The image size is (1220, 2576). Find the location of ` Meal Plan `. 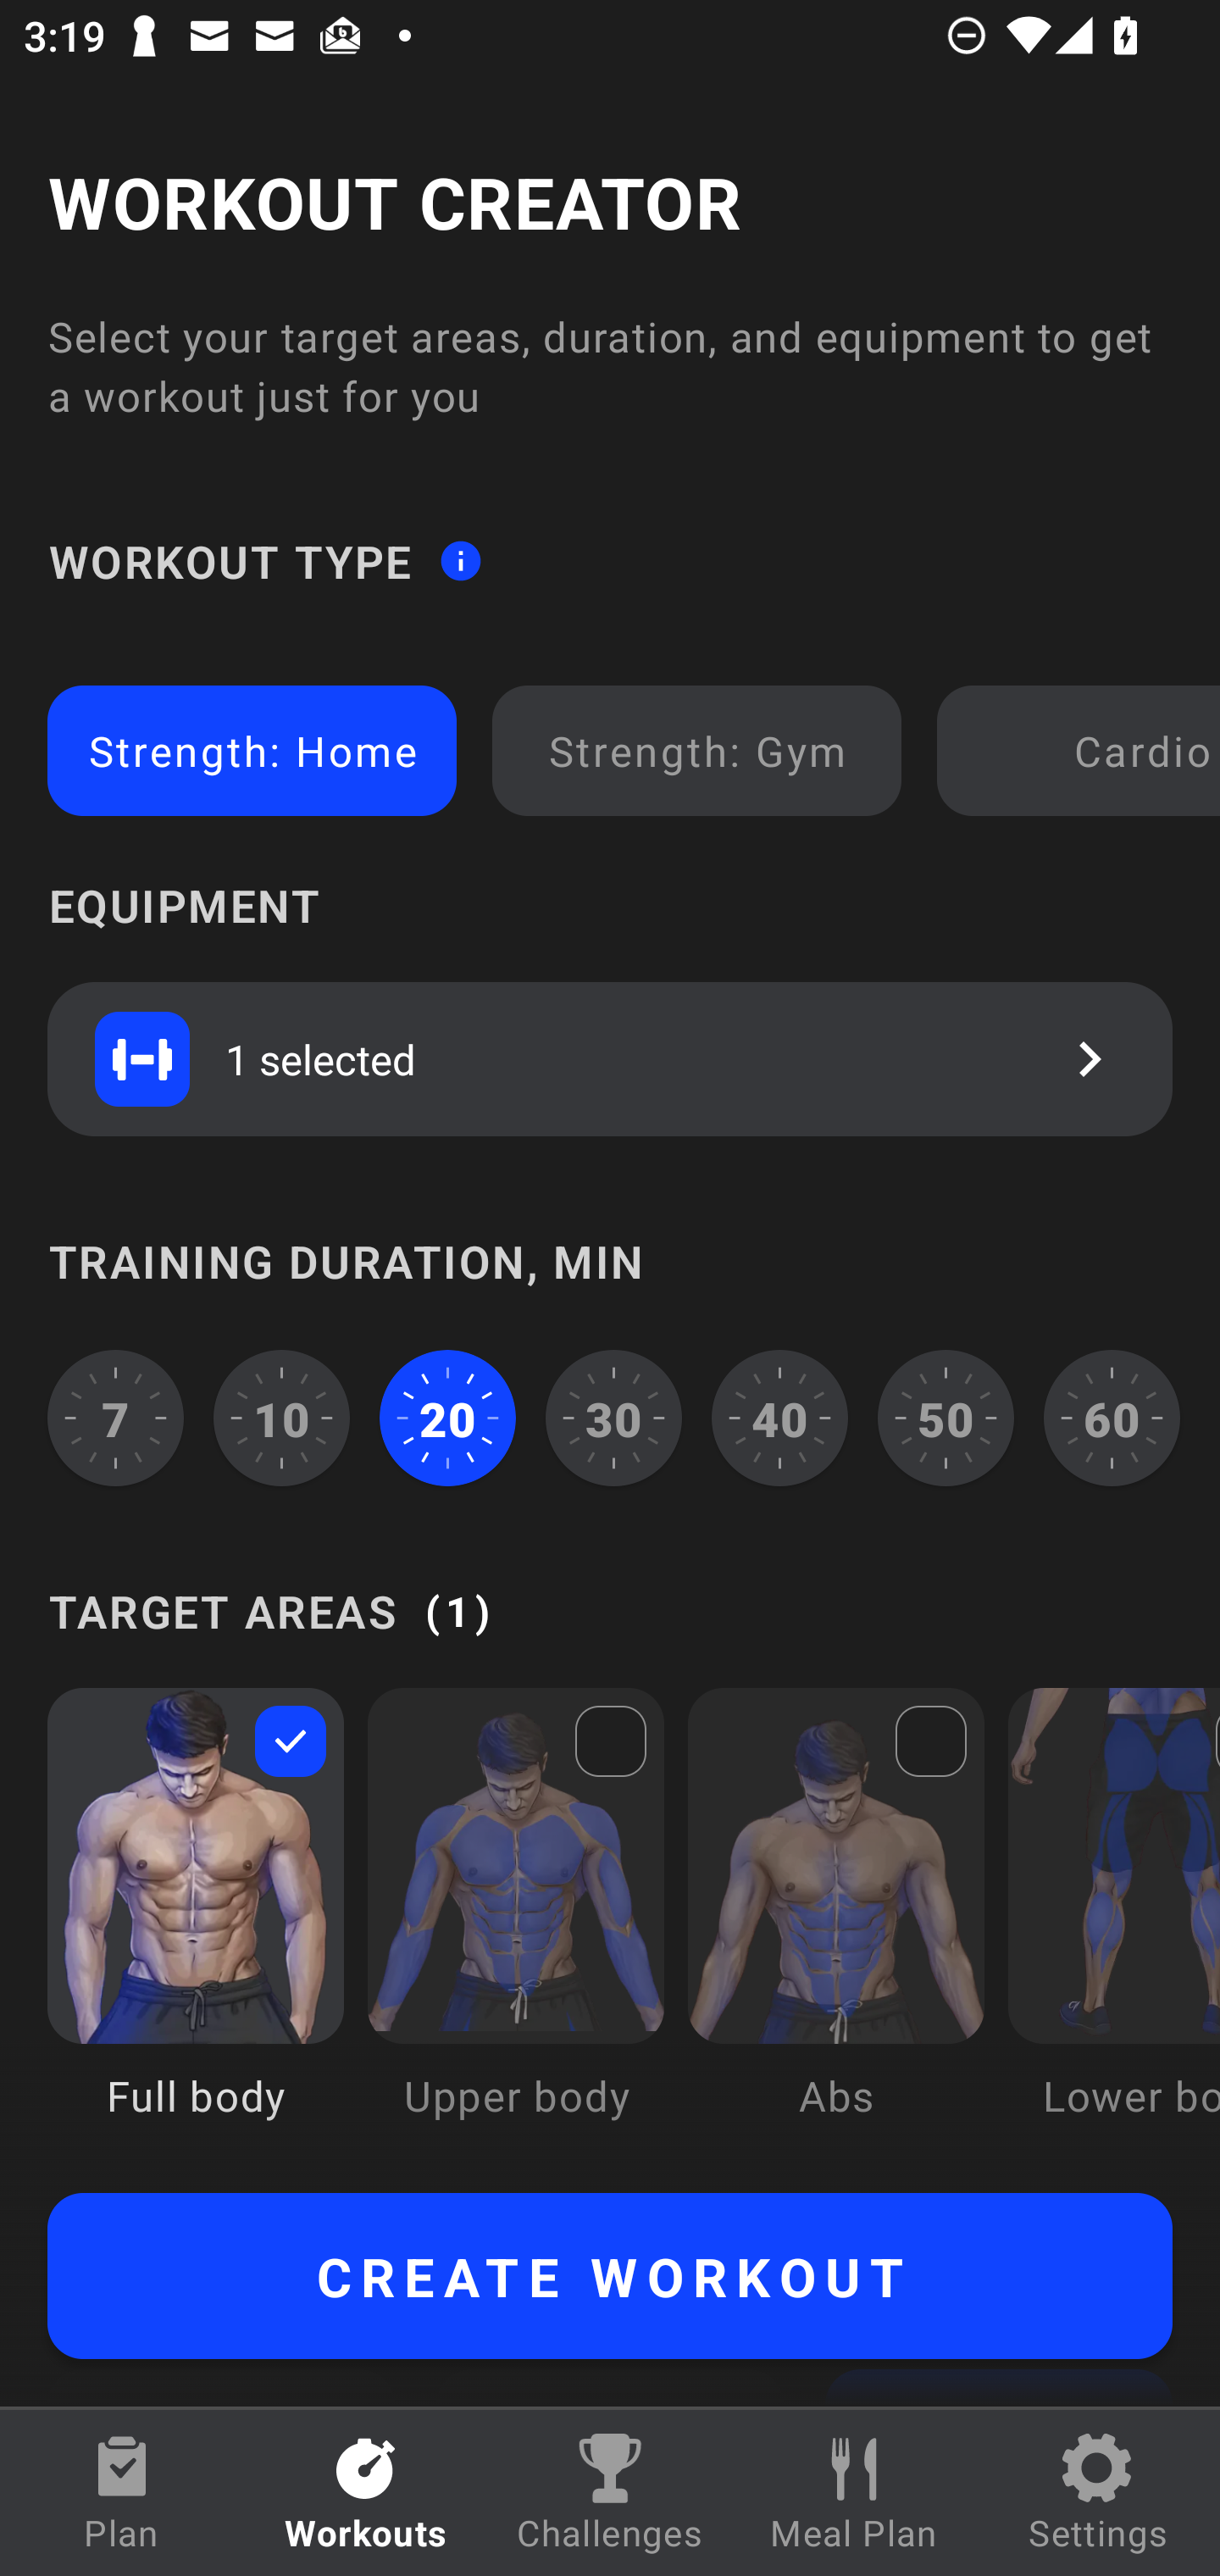

 Meal Plan  is located at coordinates (854, 2493).